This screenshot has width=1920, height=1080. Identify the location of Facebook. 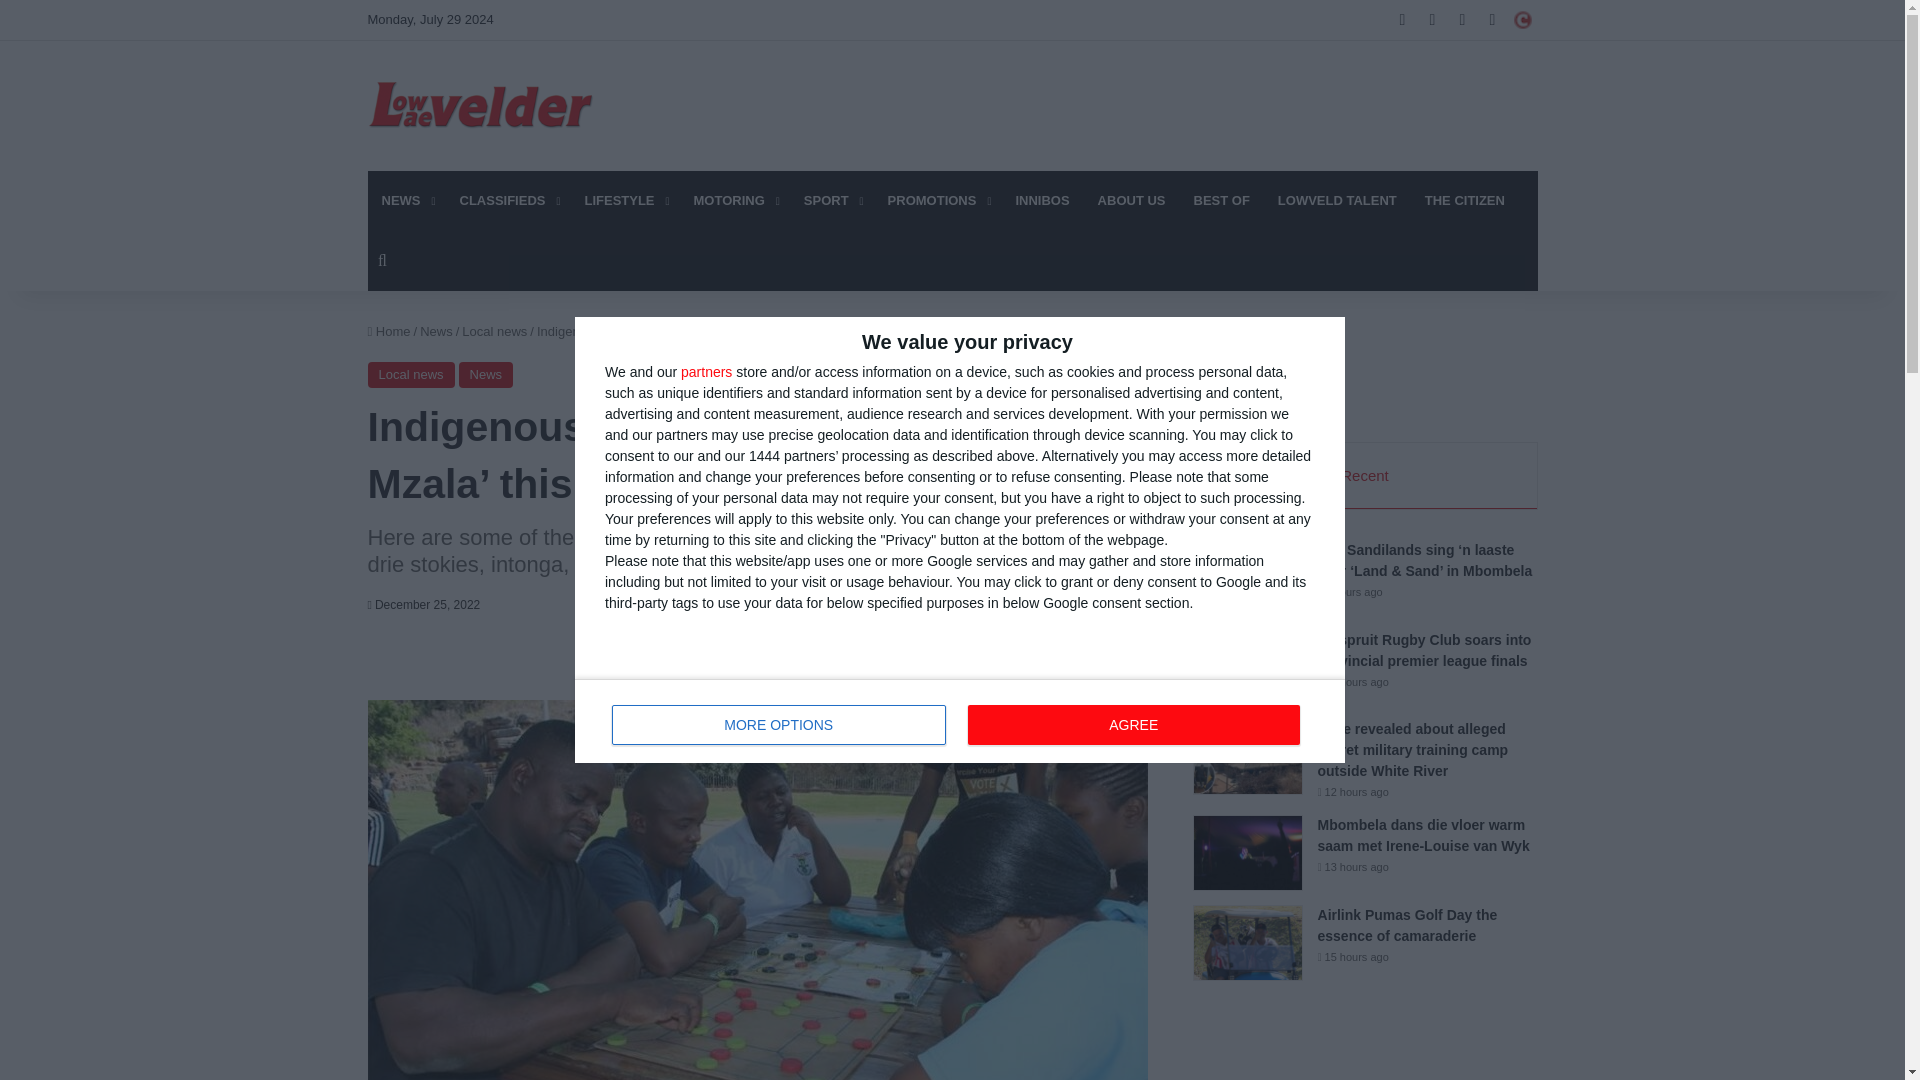
(779, 725).